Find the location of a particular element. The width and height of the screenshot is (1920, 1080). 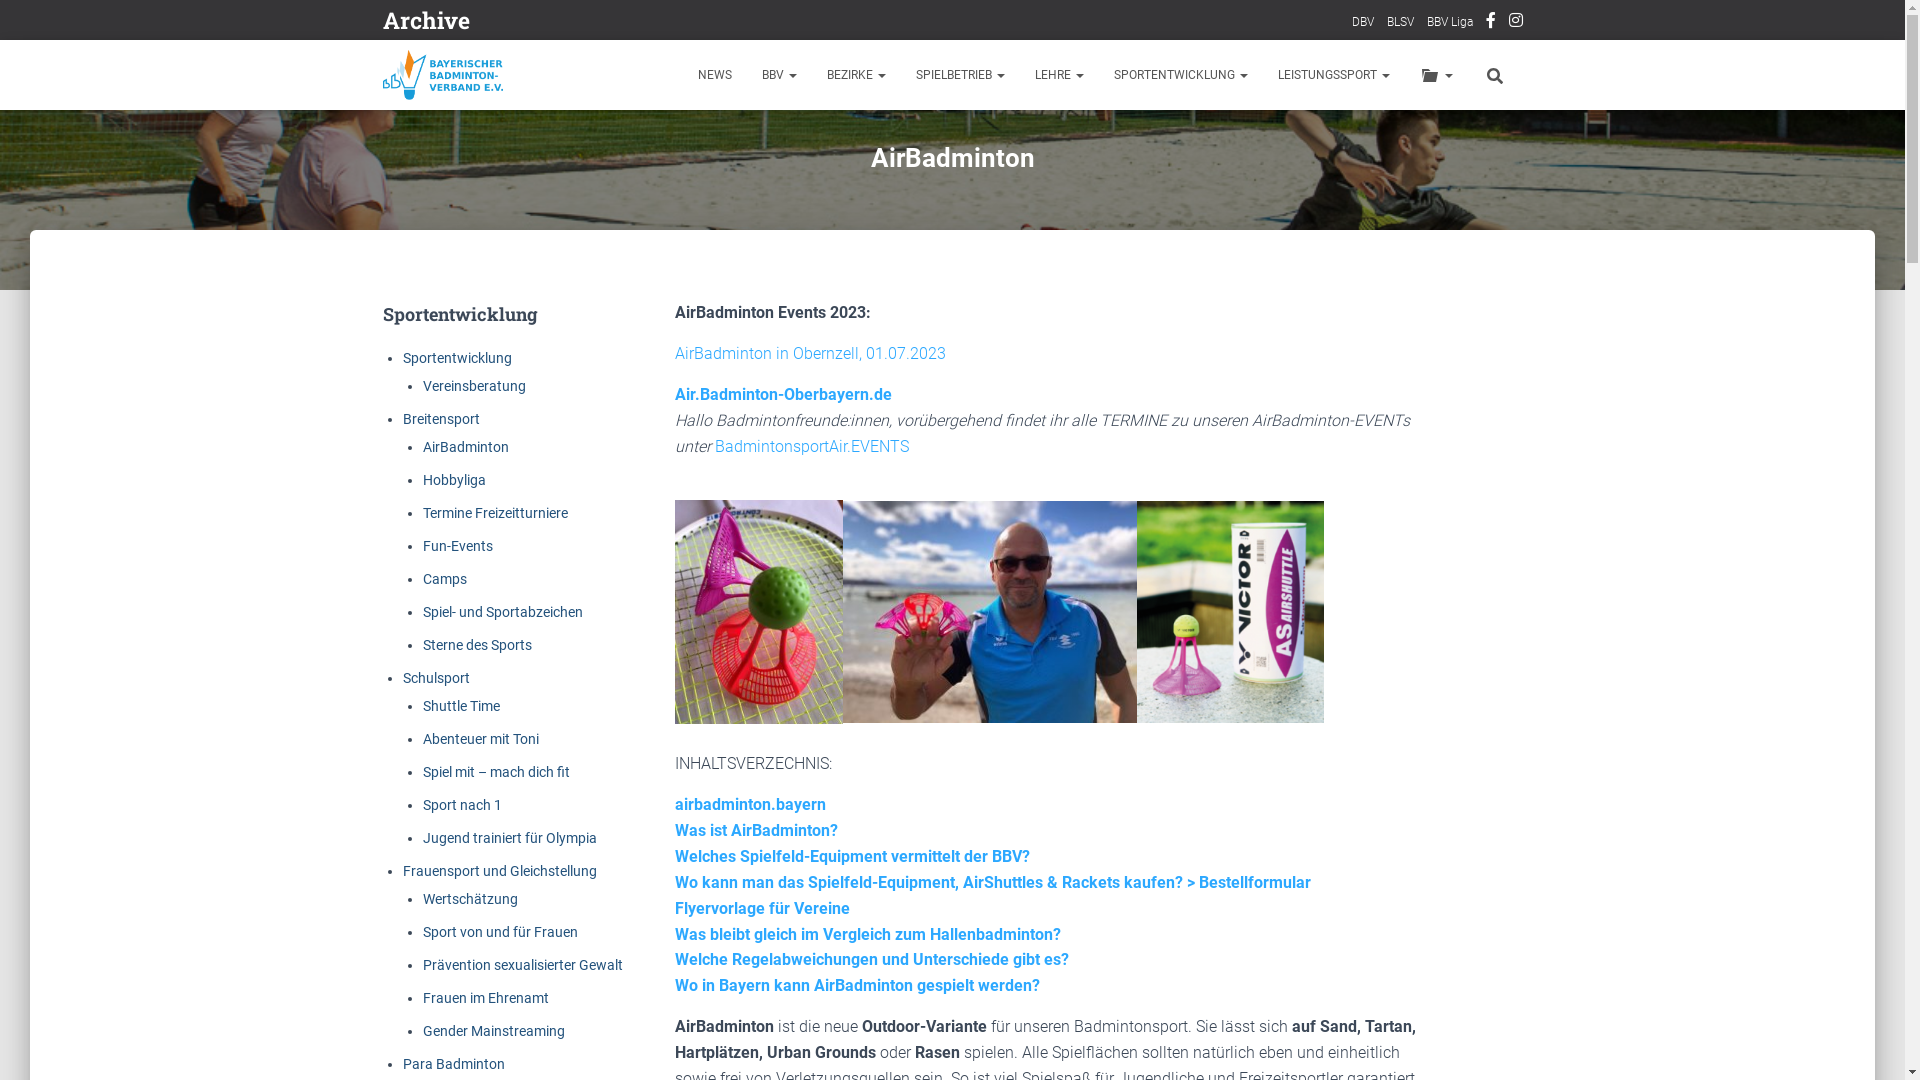

Juli 2010 is located at coordinates (804, 1024).